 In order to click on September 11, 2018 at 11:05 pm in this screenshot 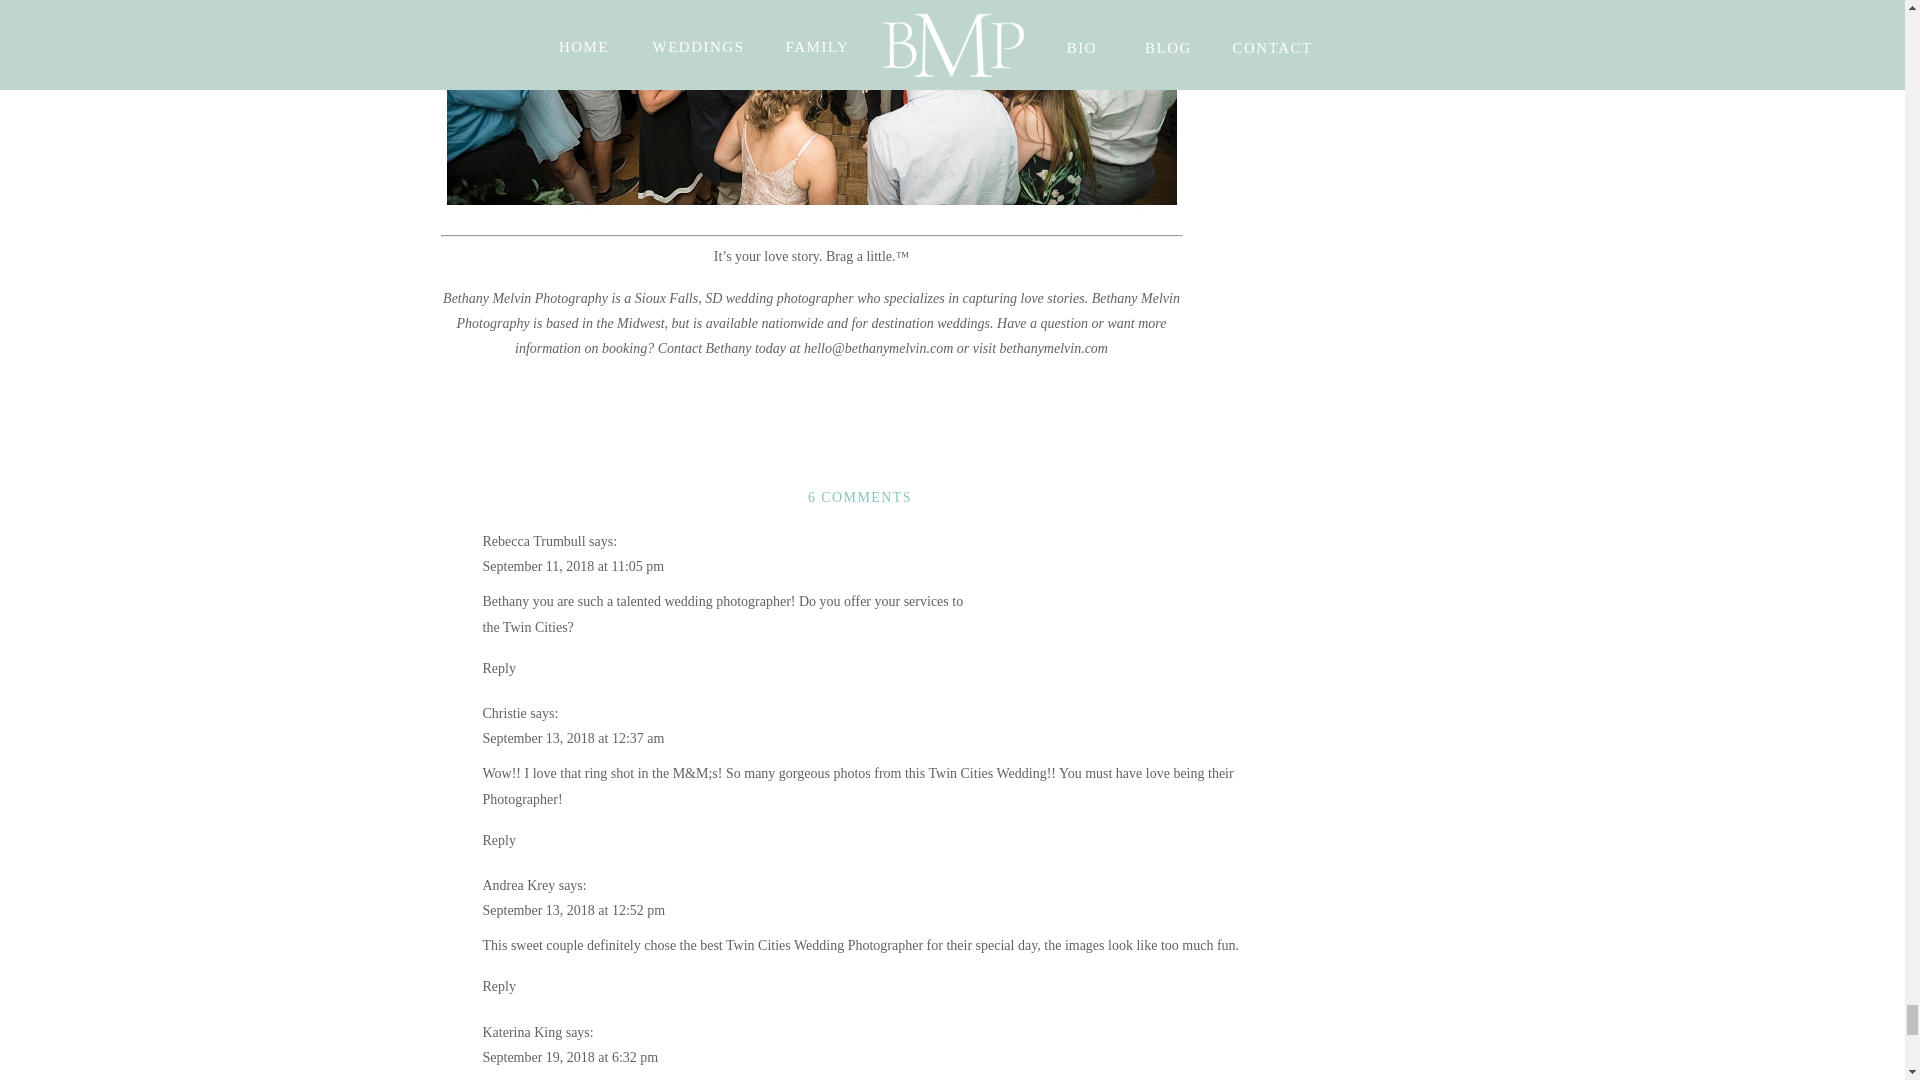, I will do `click(572, 566)`.